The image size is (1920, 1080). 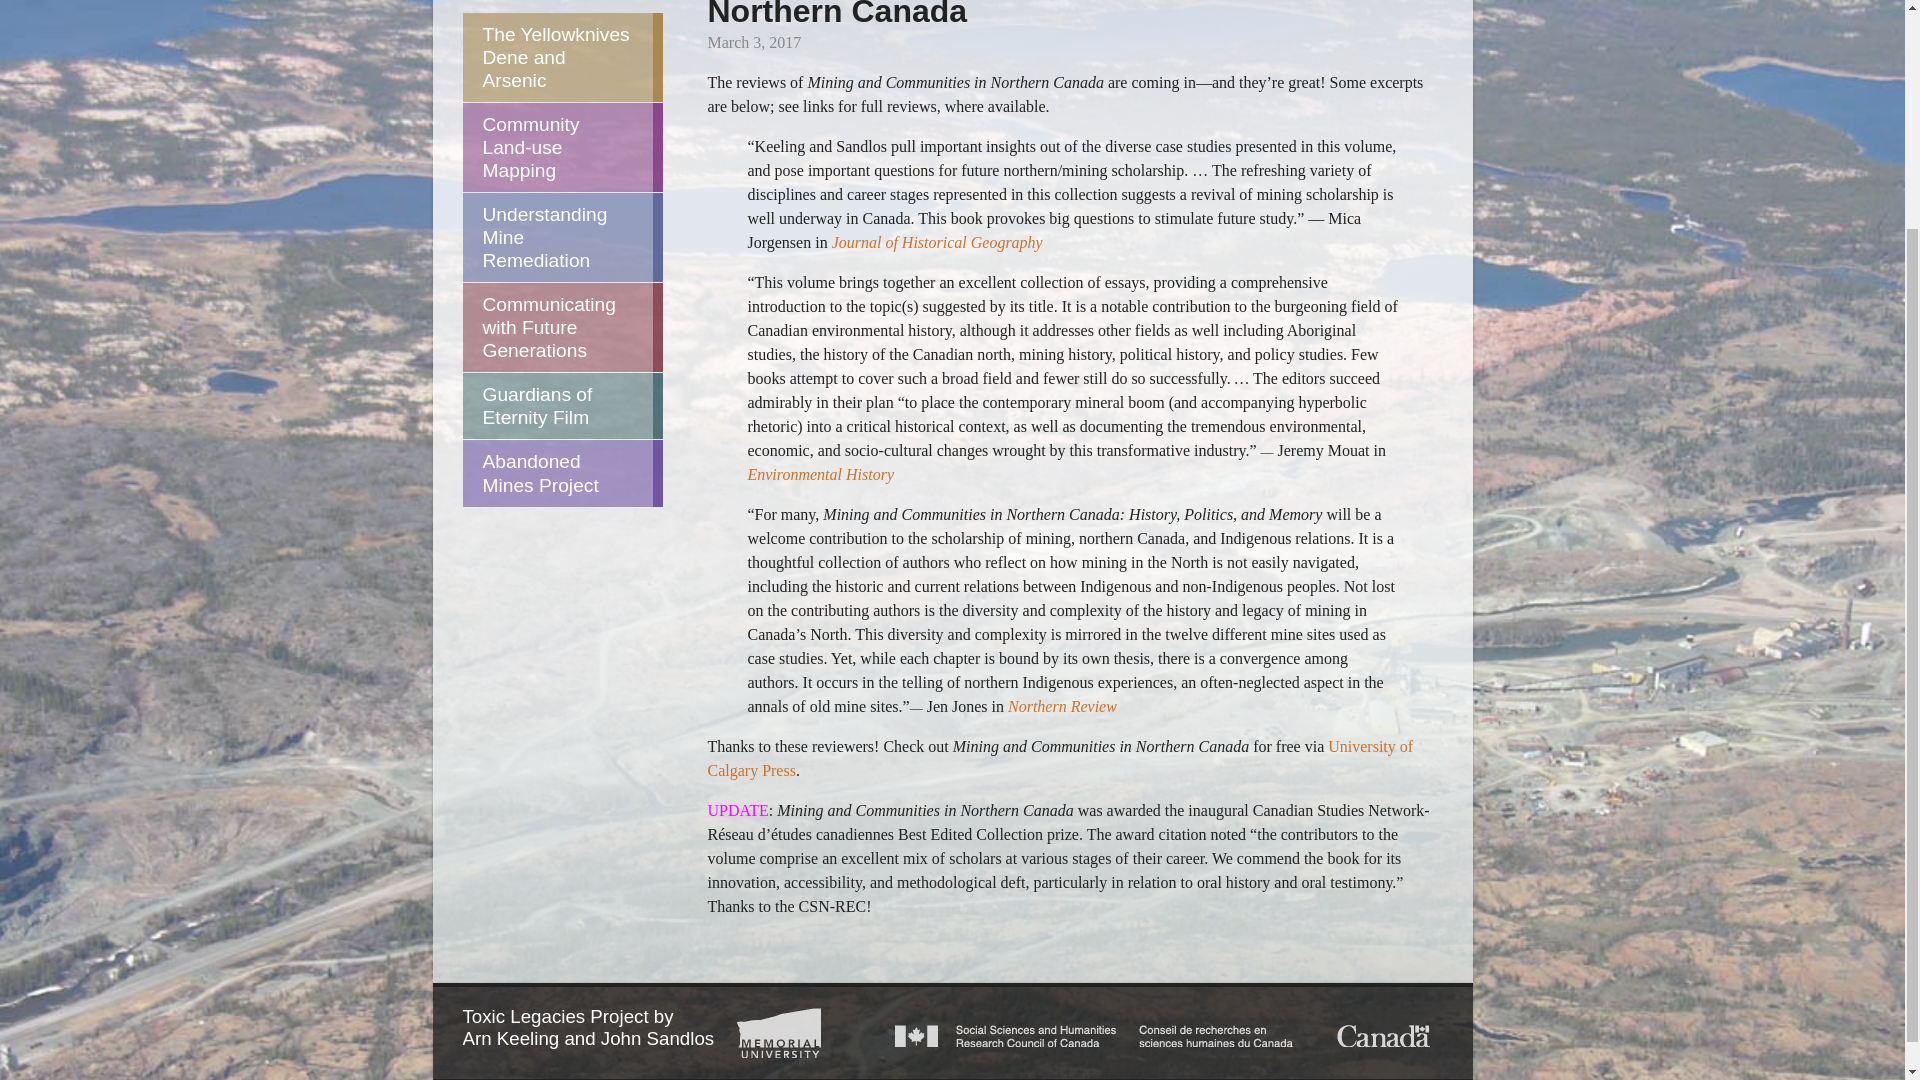 What do you see at coordinates (557, 237) in the screenshot?
I see `Understanding Mine Remediation` at bounding box center [557, 237].